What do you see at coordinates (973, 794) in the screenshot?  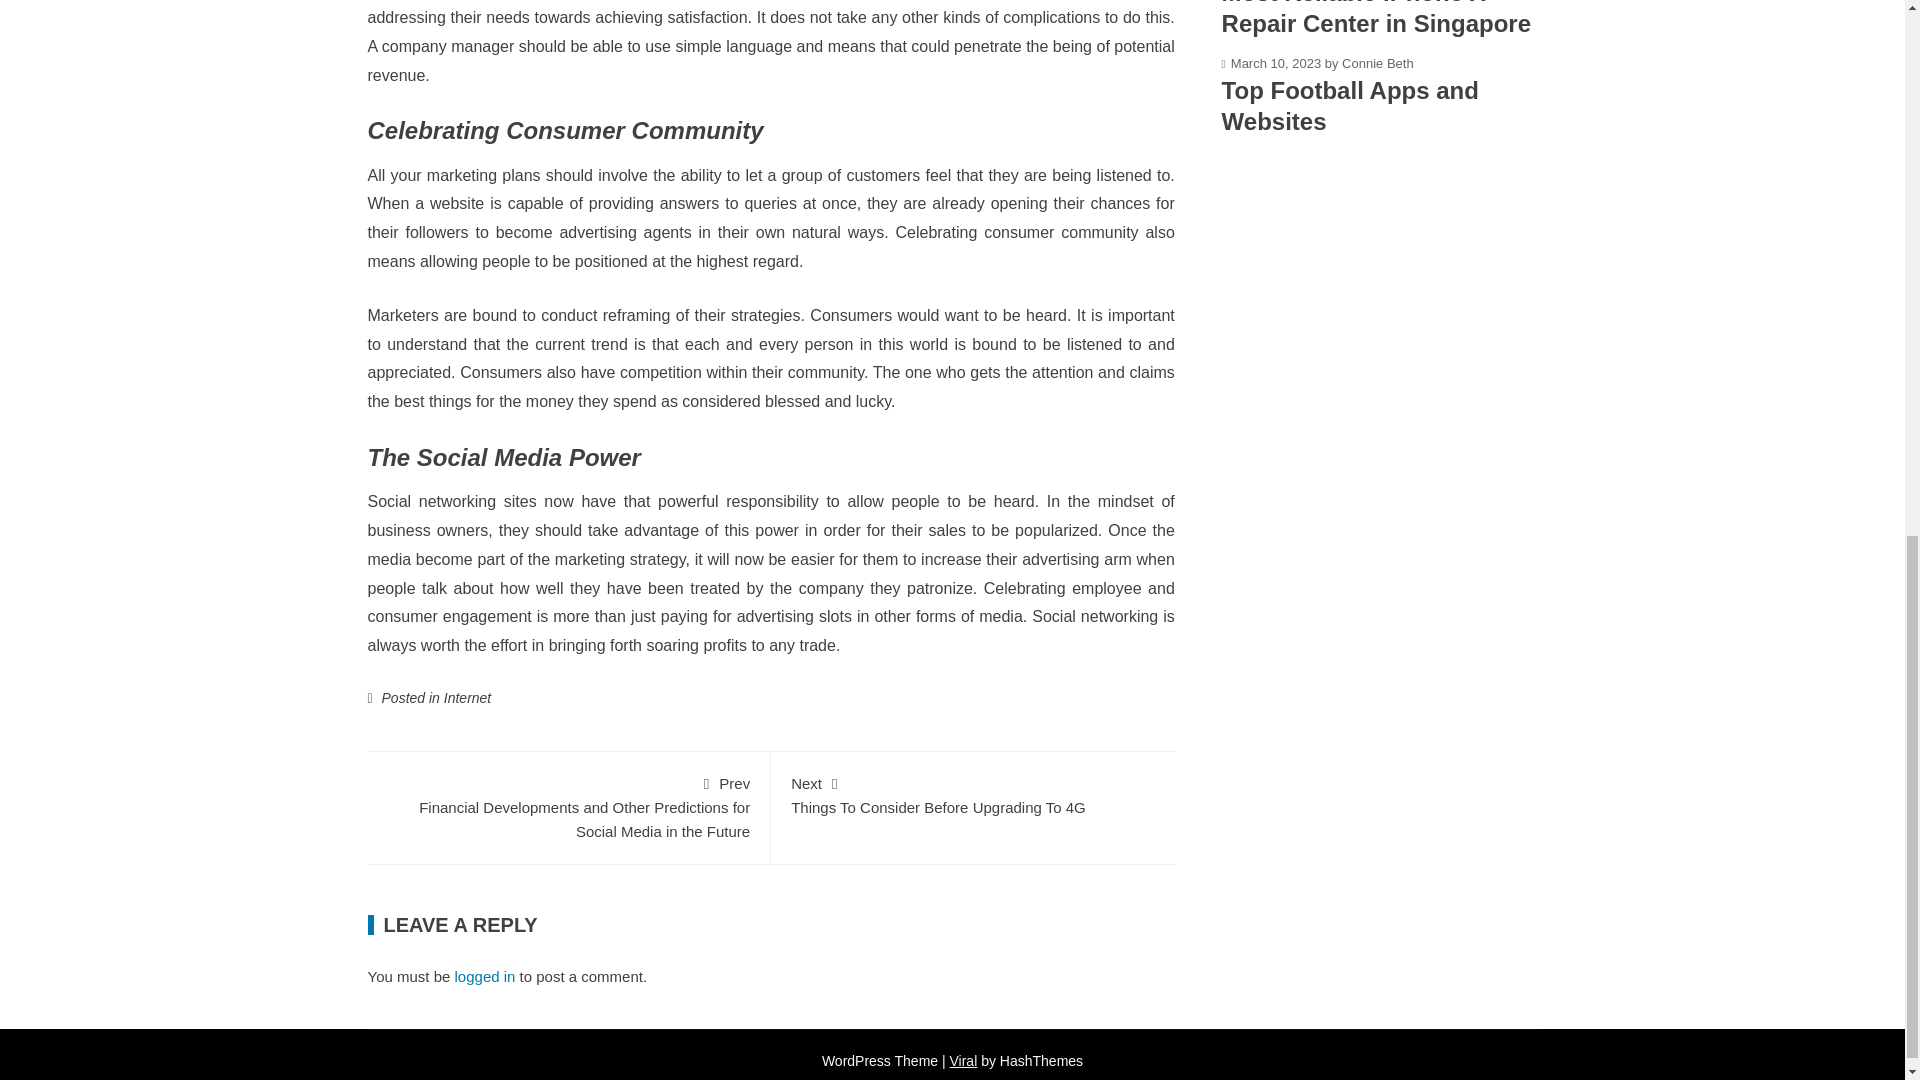 I see `logged in` at bounding box center [973, 794].